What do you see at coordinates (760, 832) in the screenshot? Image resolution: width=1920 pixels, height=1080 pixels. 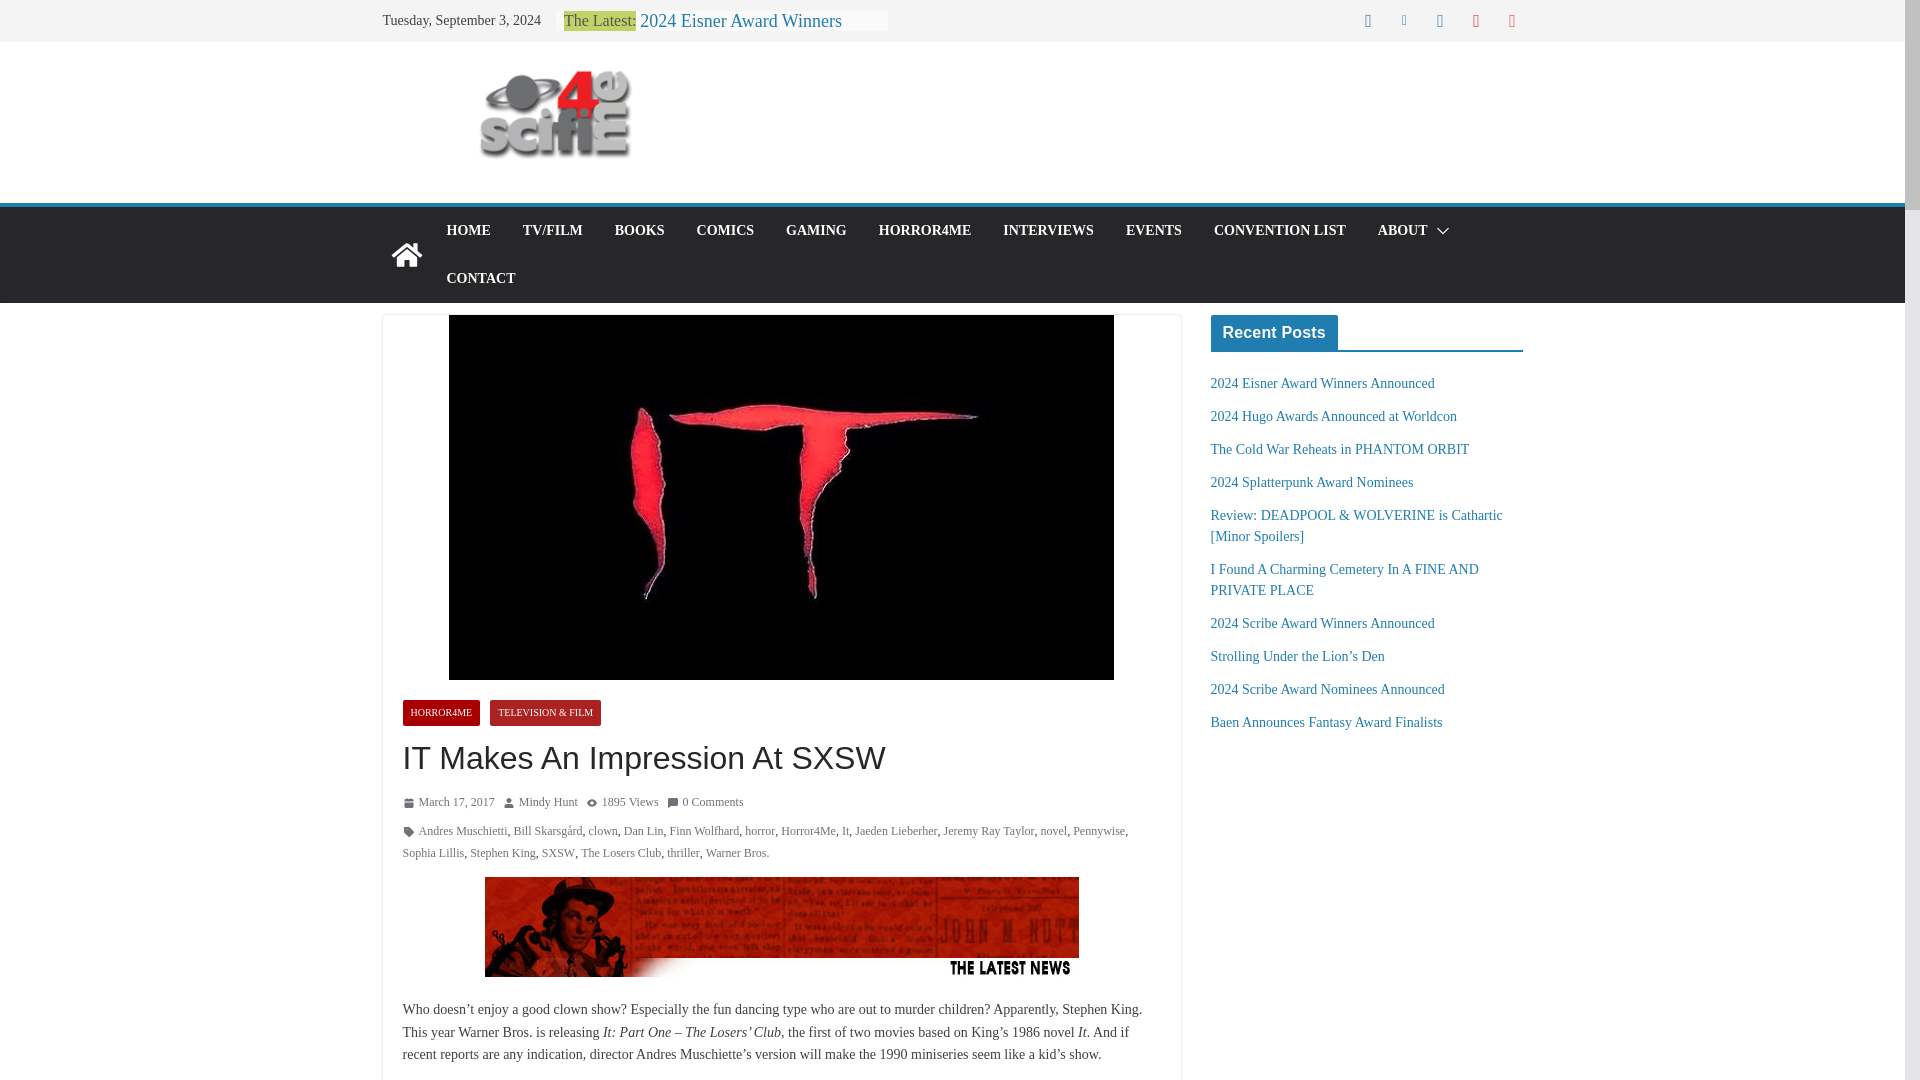 I see `horror` at bounding box center [760, 832].